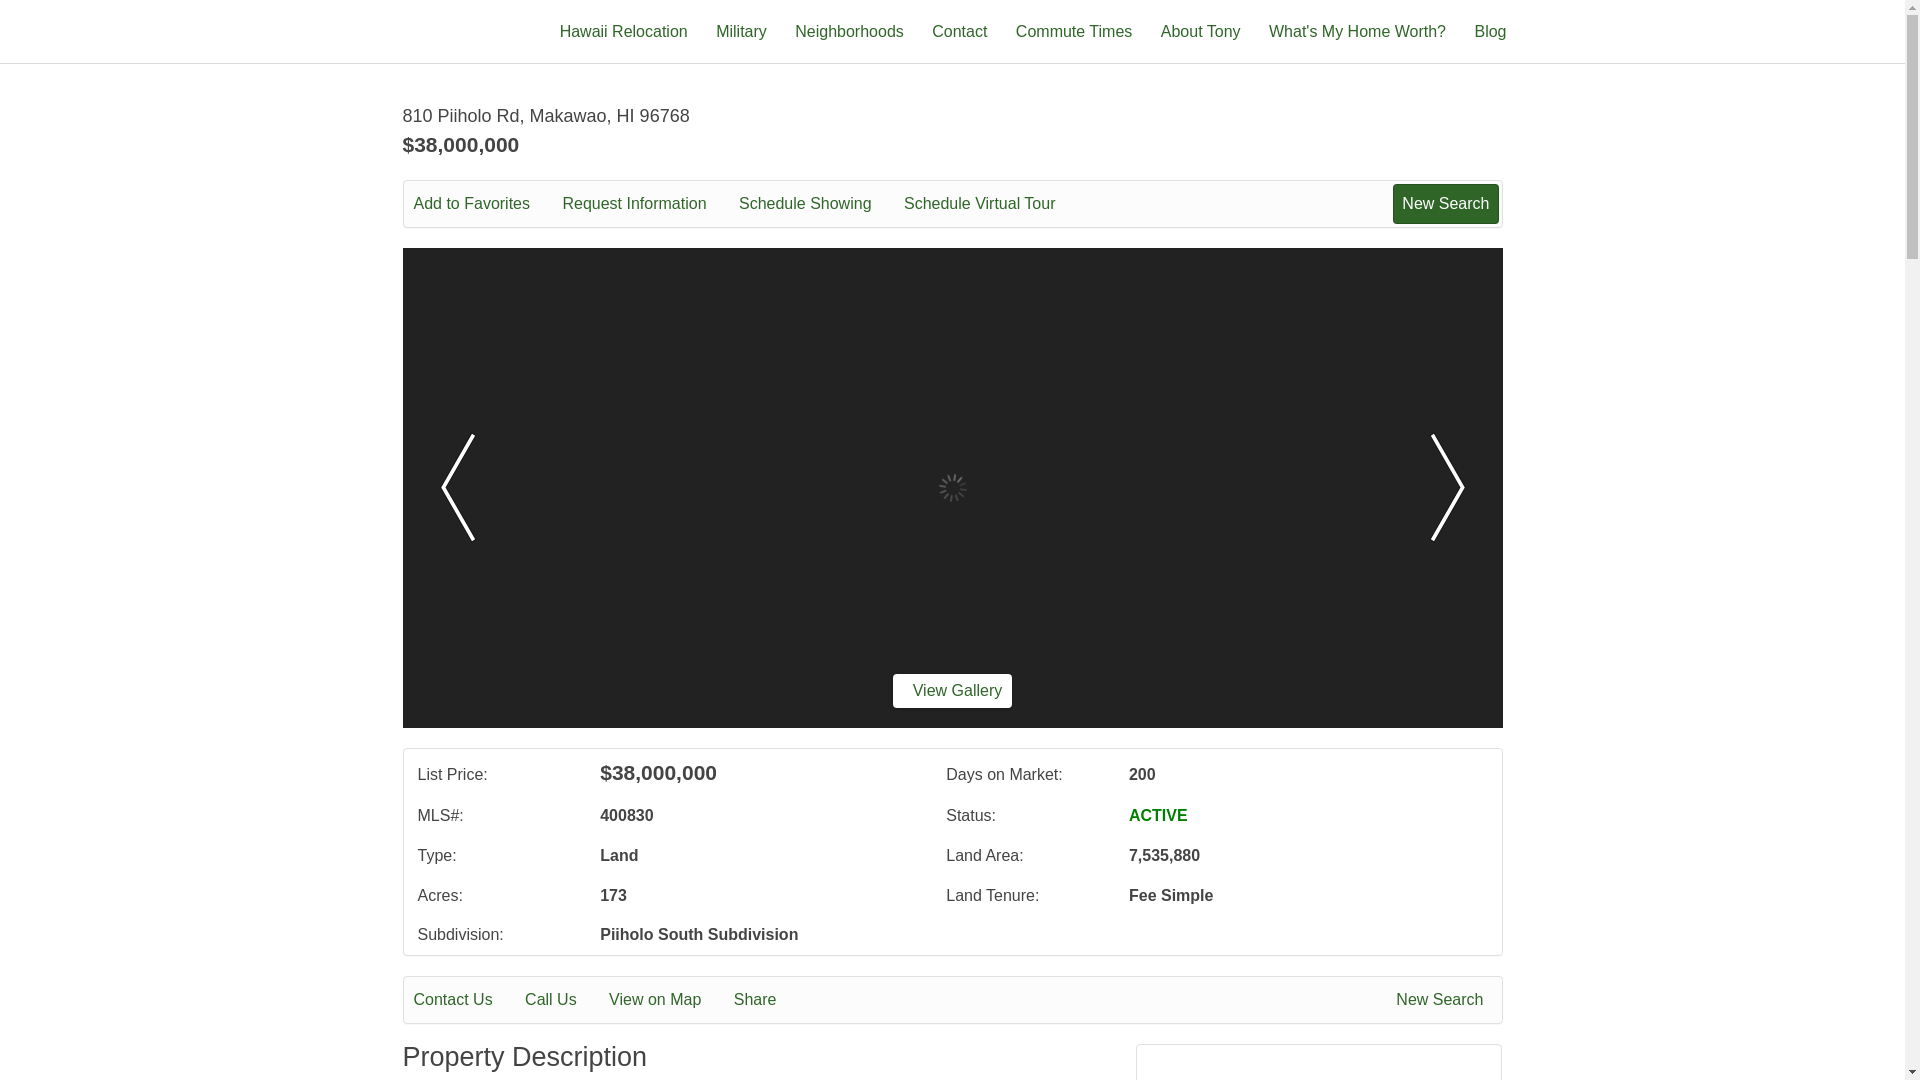 The height and width of the screenshot is (1080, 1920). Describe the element at coordinates (467, 1000) in the screenshot. I see `Contact Us` at that location.